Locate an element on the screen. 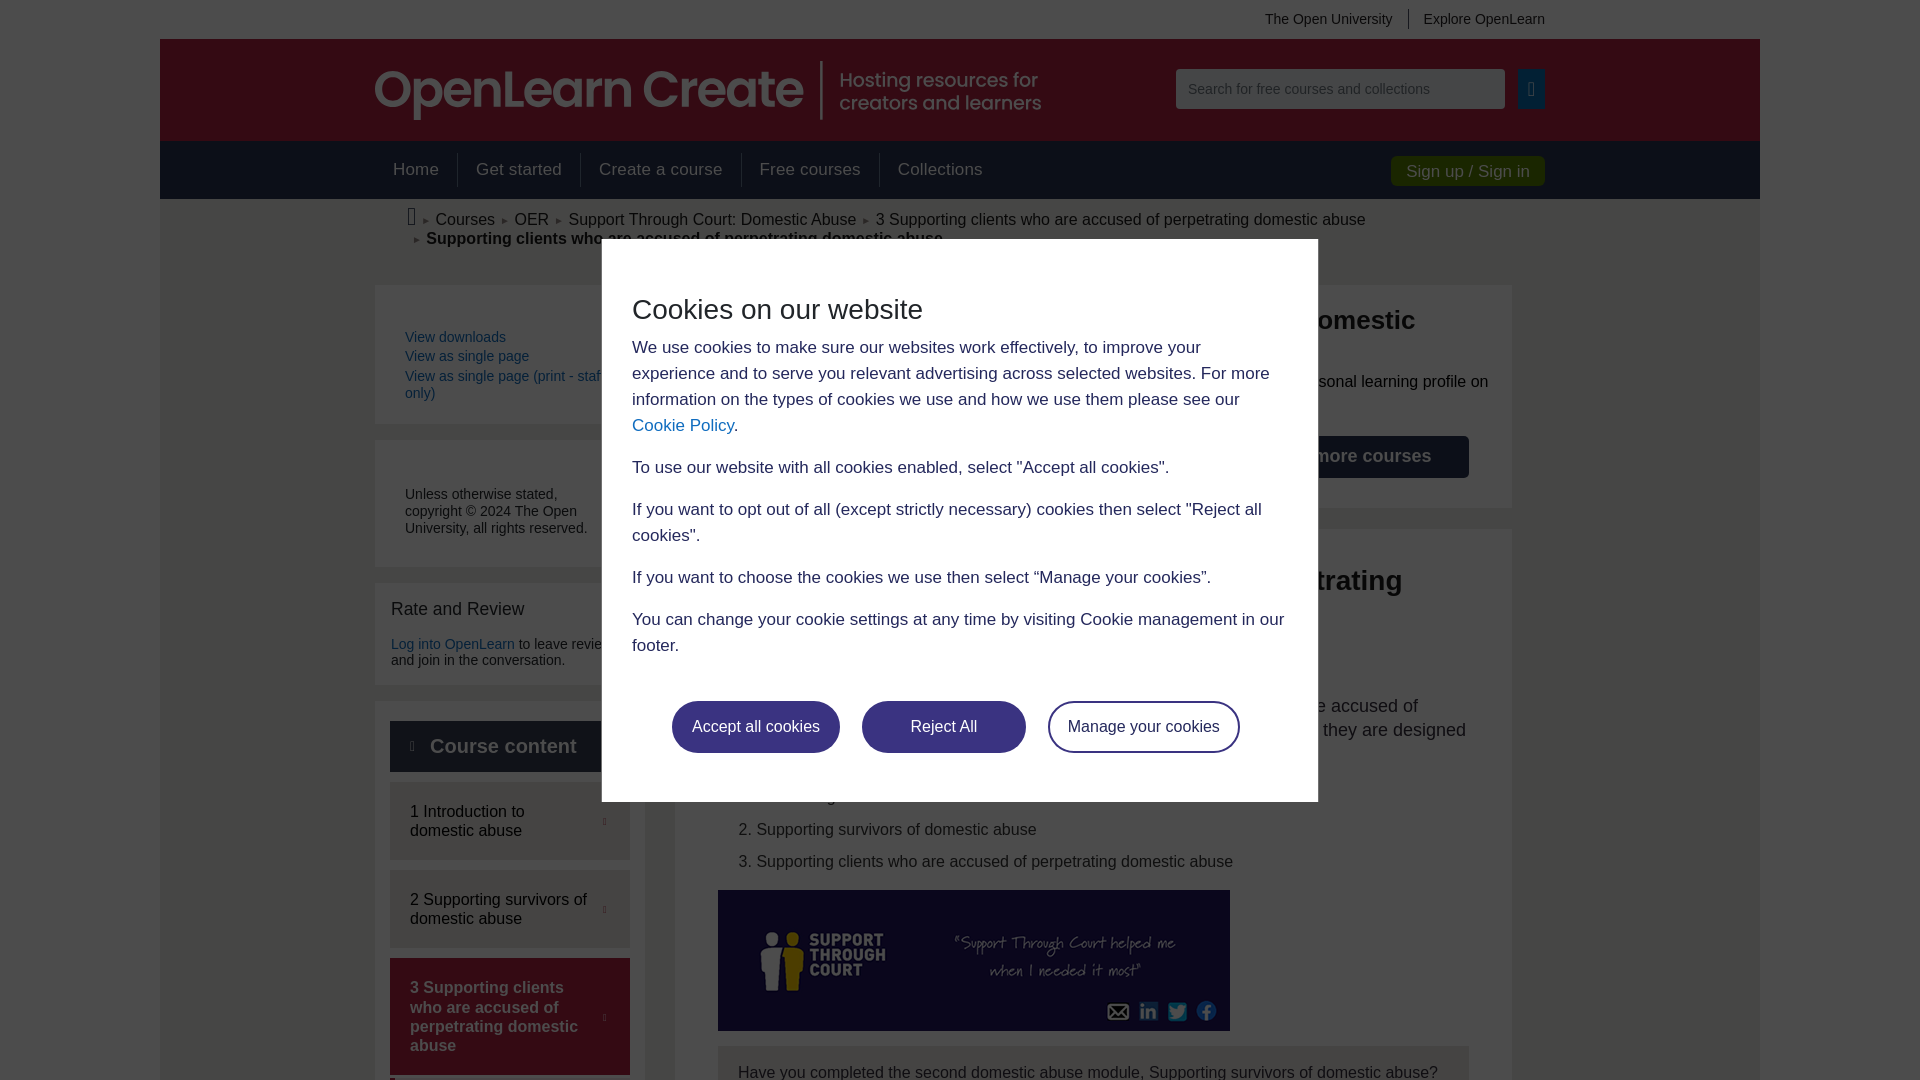 This screenshot has height=1080, width=1920. Back to course content tab is located at coordinates (509, 746).